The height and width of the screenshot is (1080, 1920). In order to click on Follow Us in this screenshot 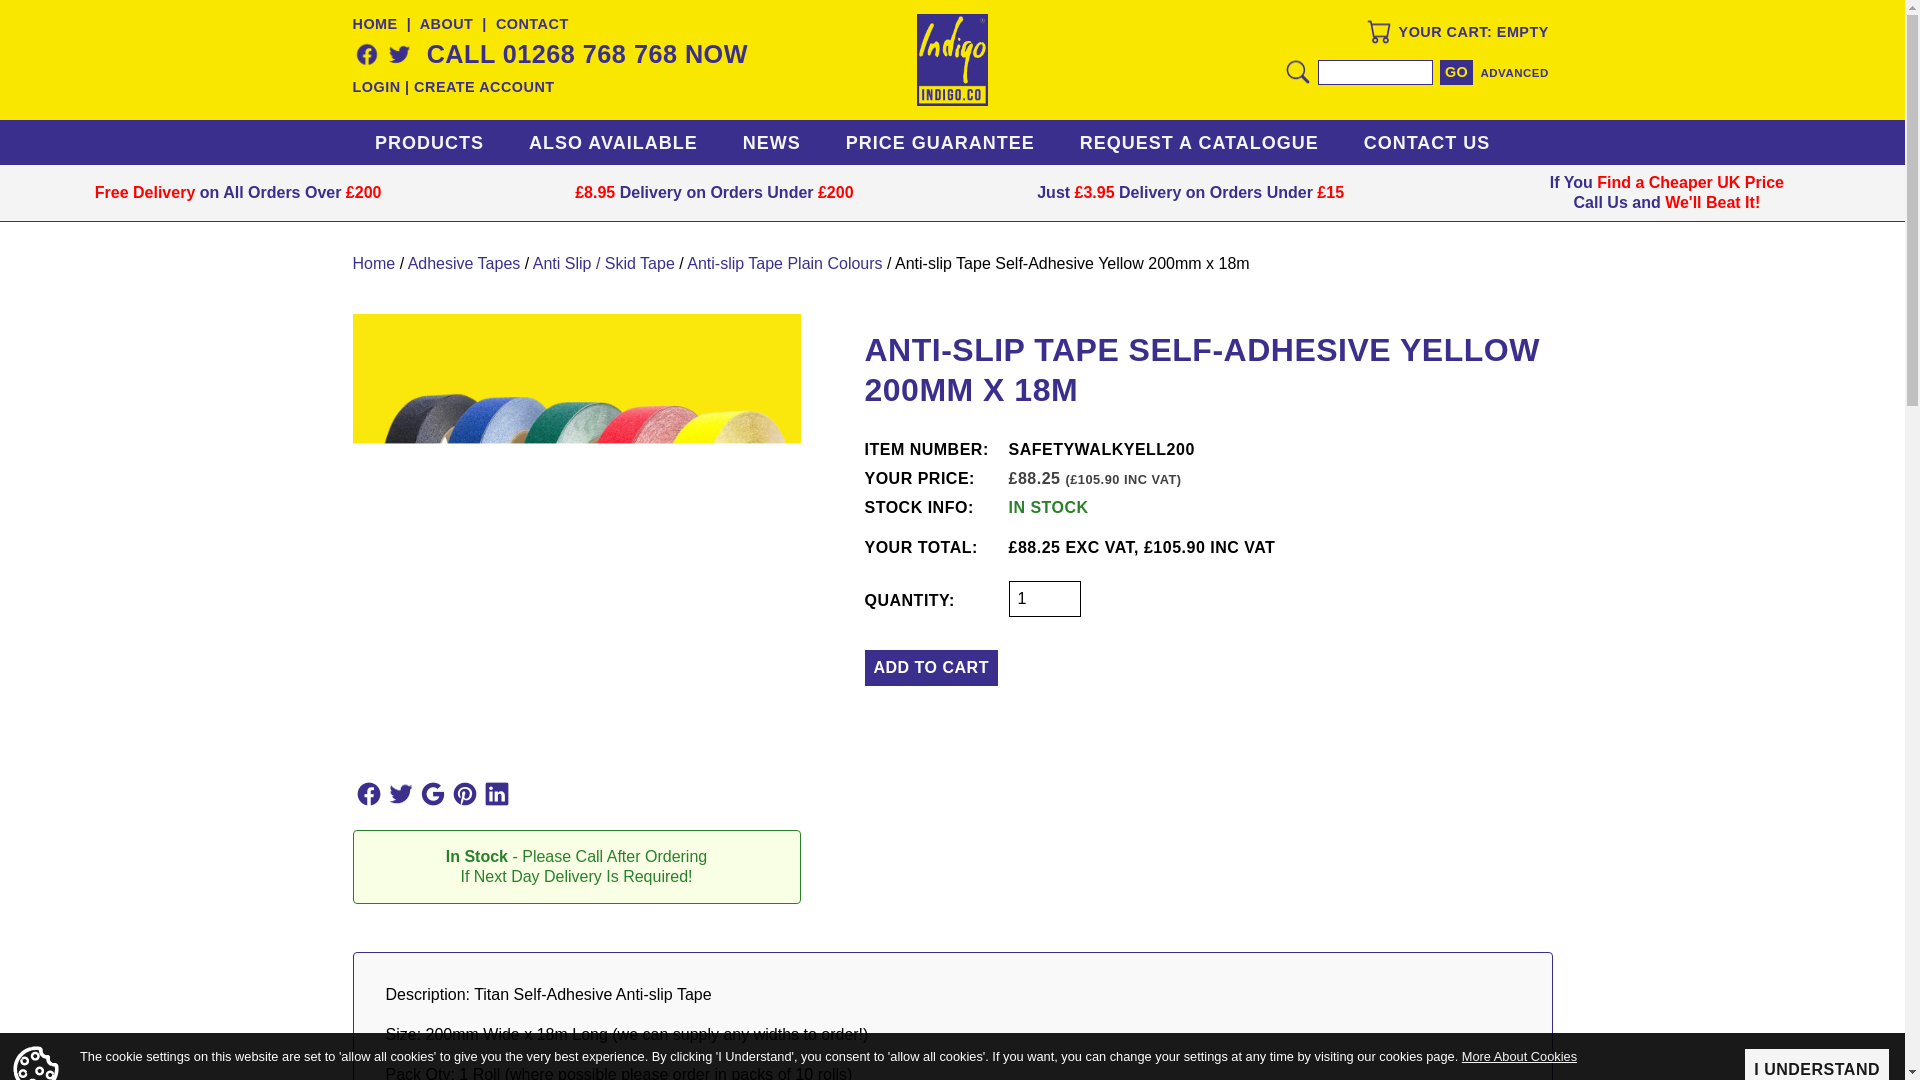, I will do `click(400, 794)`.